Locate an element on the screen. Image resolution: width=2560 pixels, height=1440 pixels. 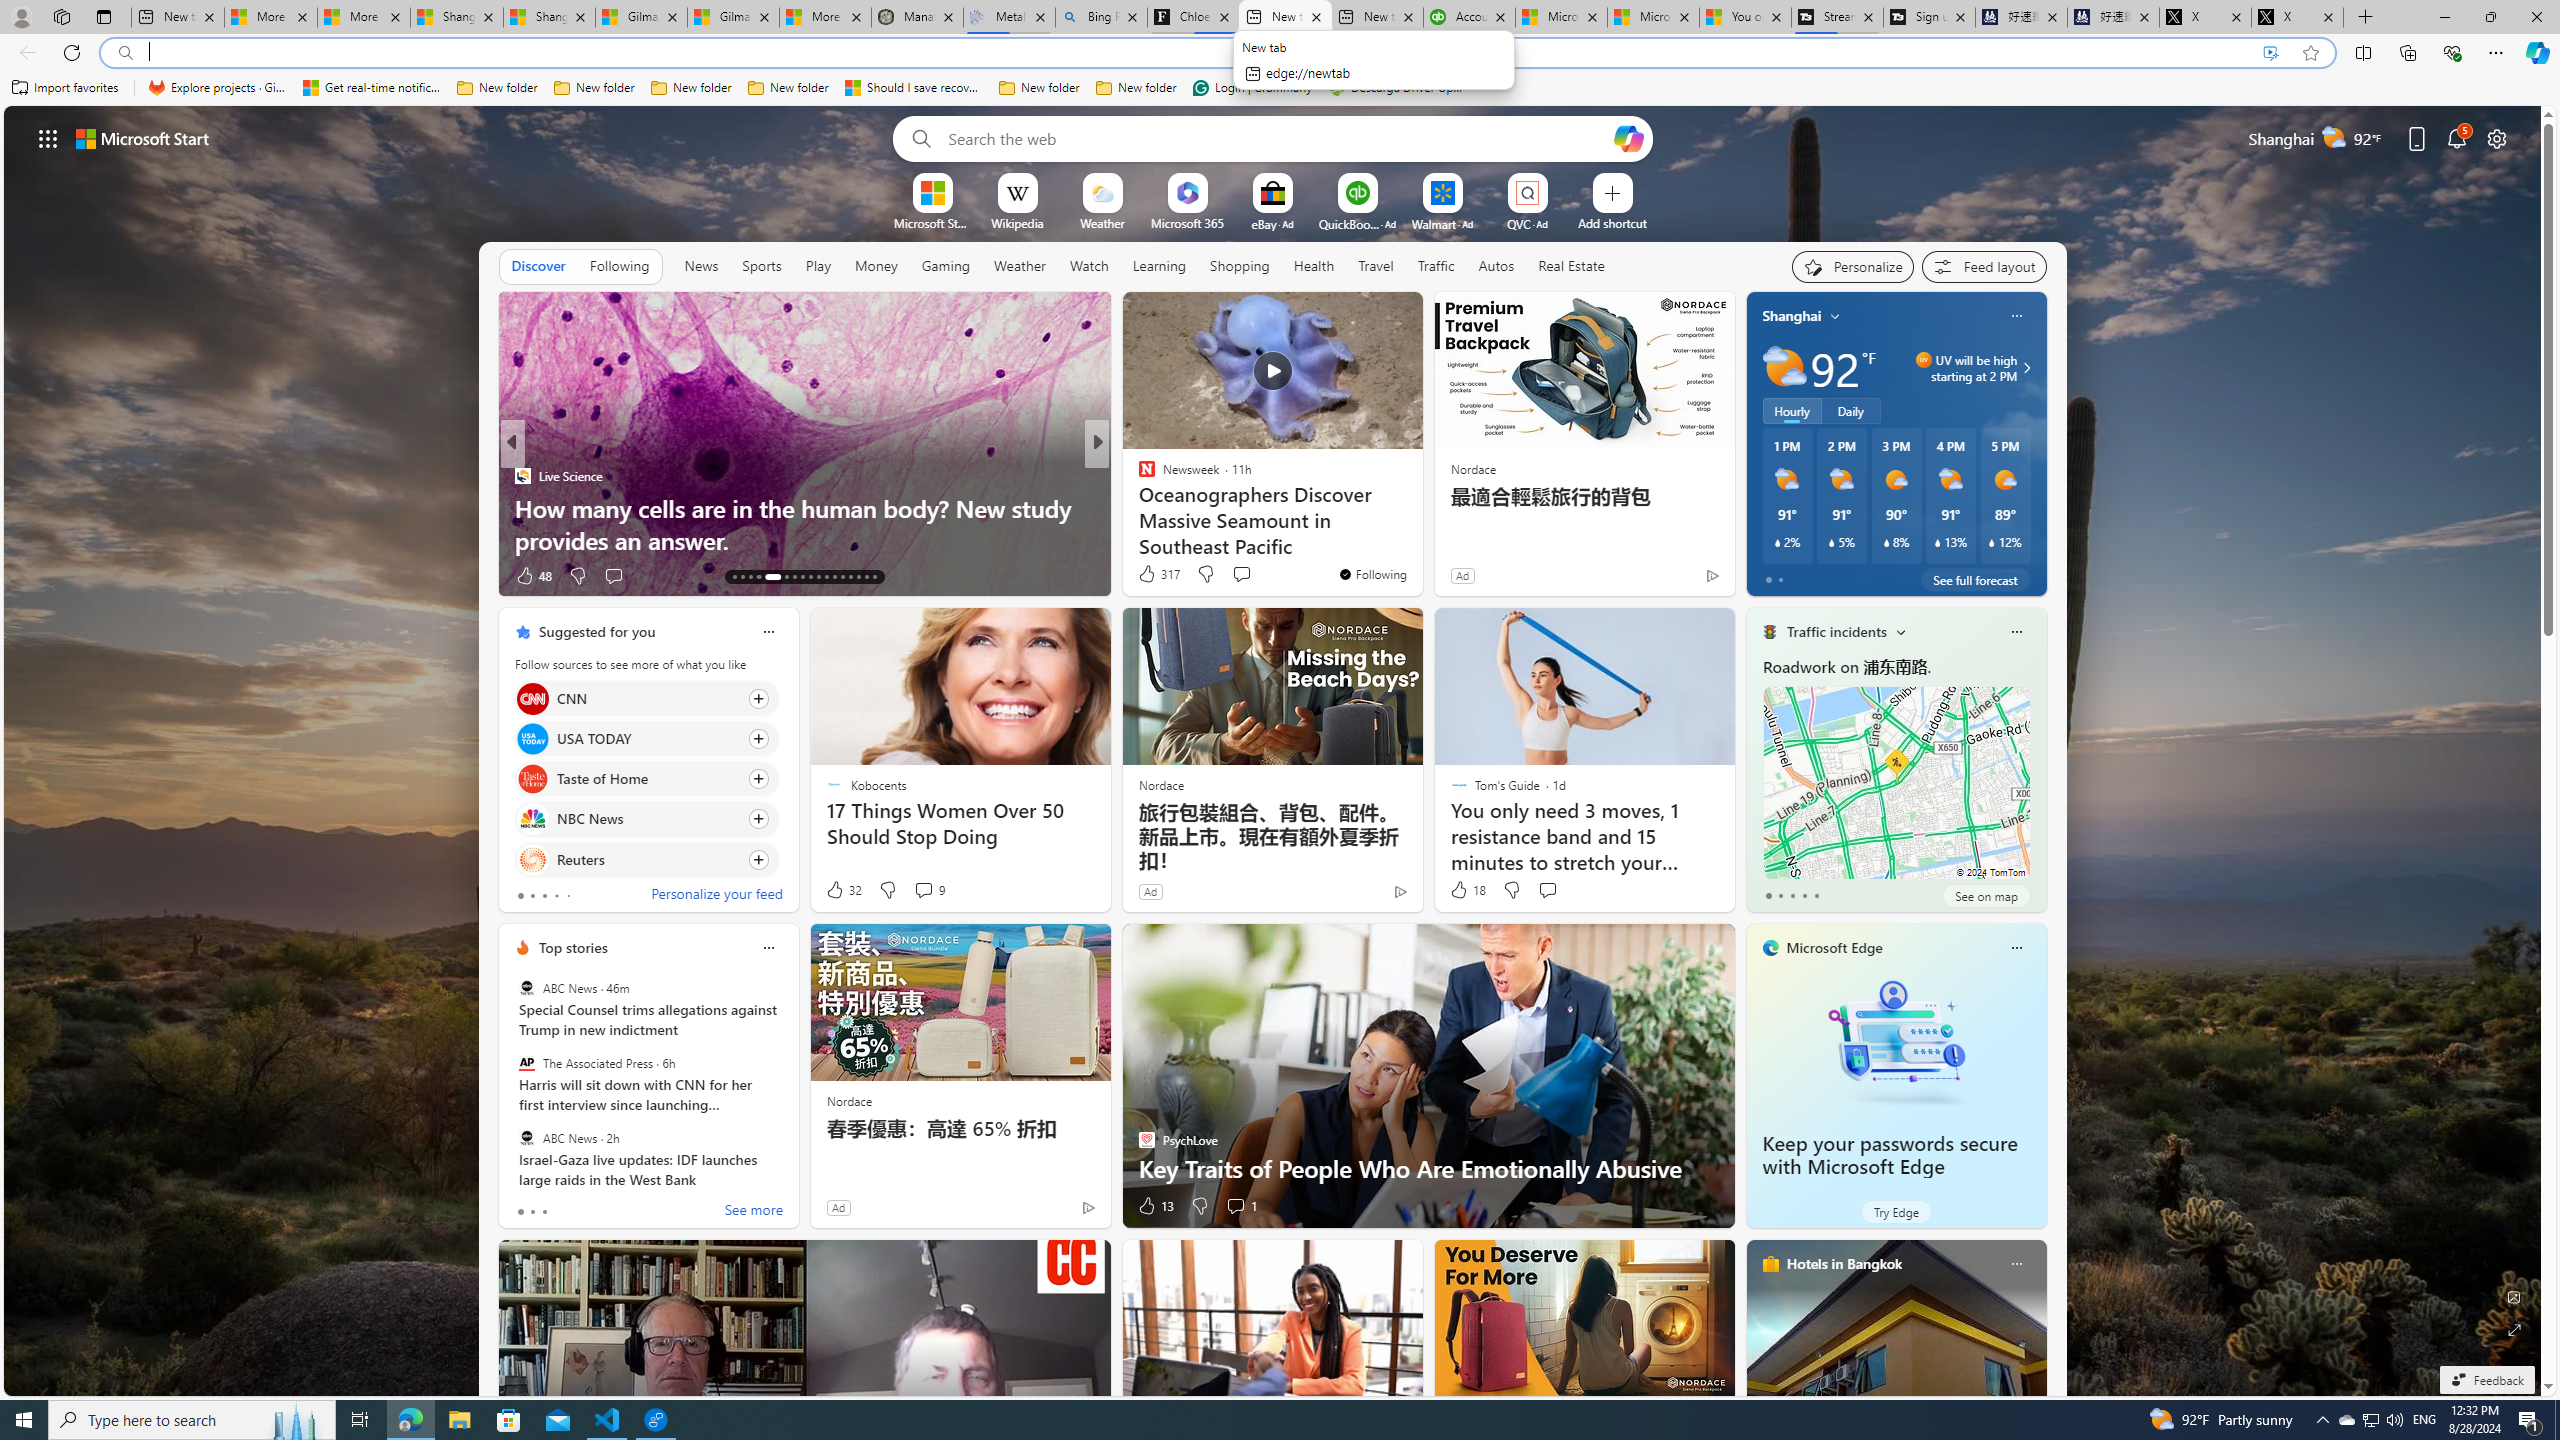
People who are unapologetically authentic do these 15 things is located at coordinates (1419, 524).